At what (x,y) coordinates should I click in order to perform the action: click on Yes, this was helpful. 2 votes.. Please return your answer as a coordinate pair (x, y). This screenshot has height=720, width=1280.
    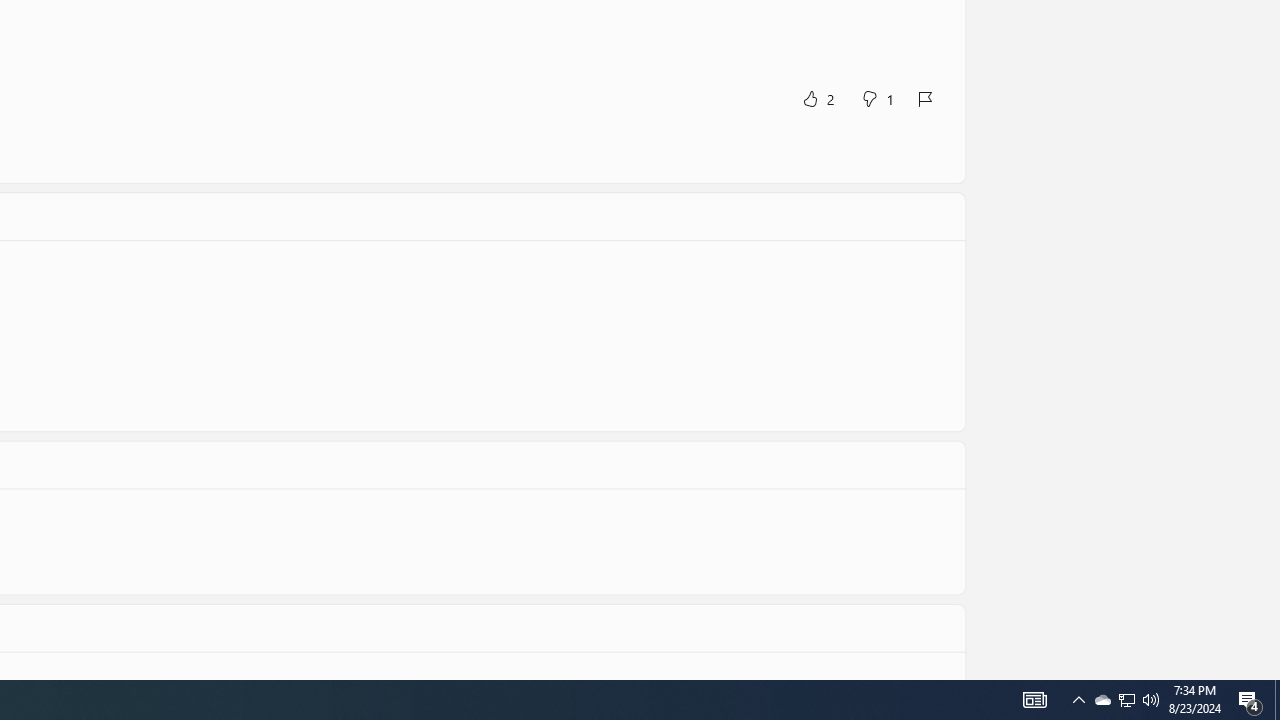
    Looking at the image, I should click on (816, 98).